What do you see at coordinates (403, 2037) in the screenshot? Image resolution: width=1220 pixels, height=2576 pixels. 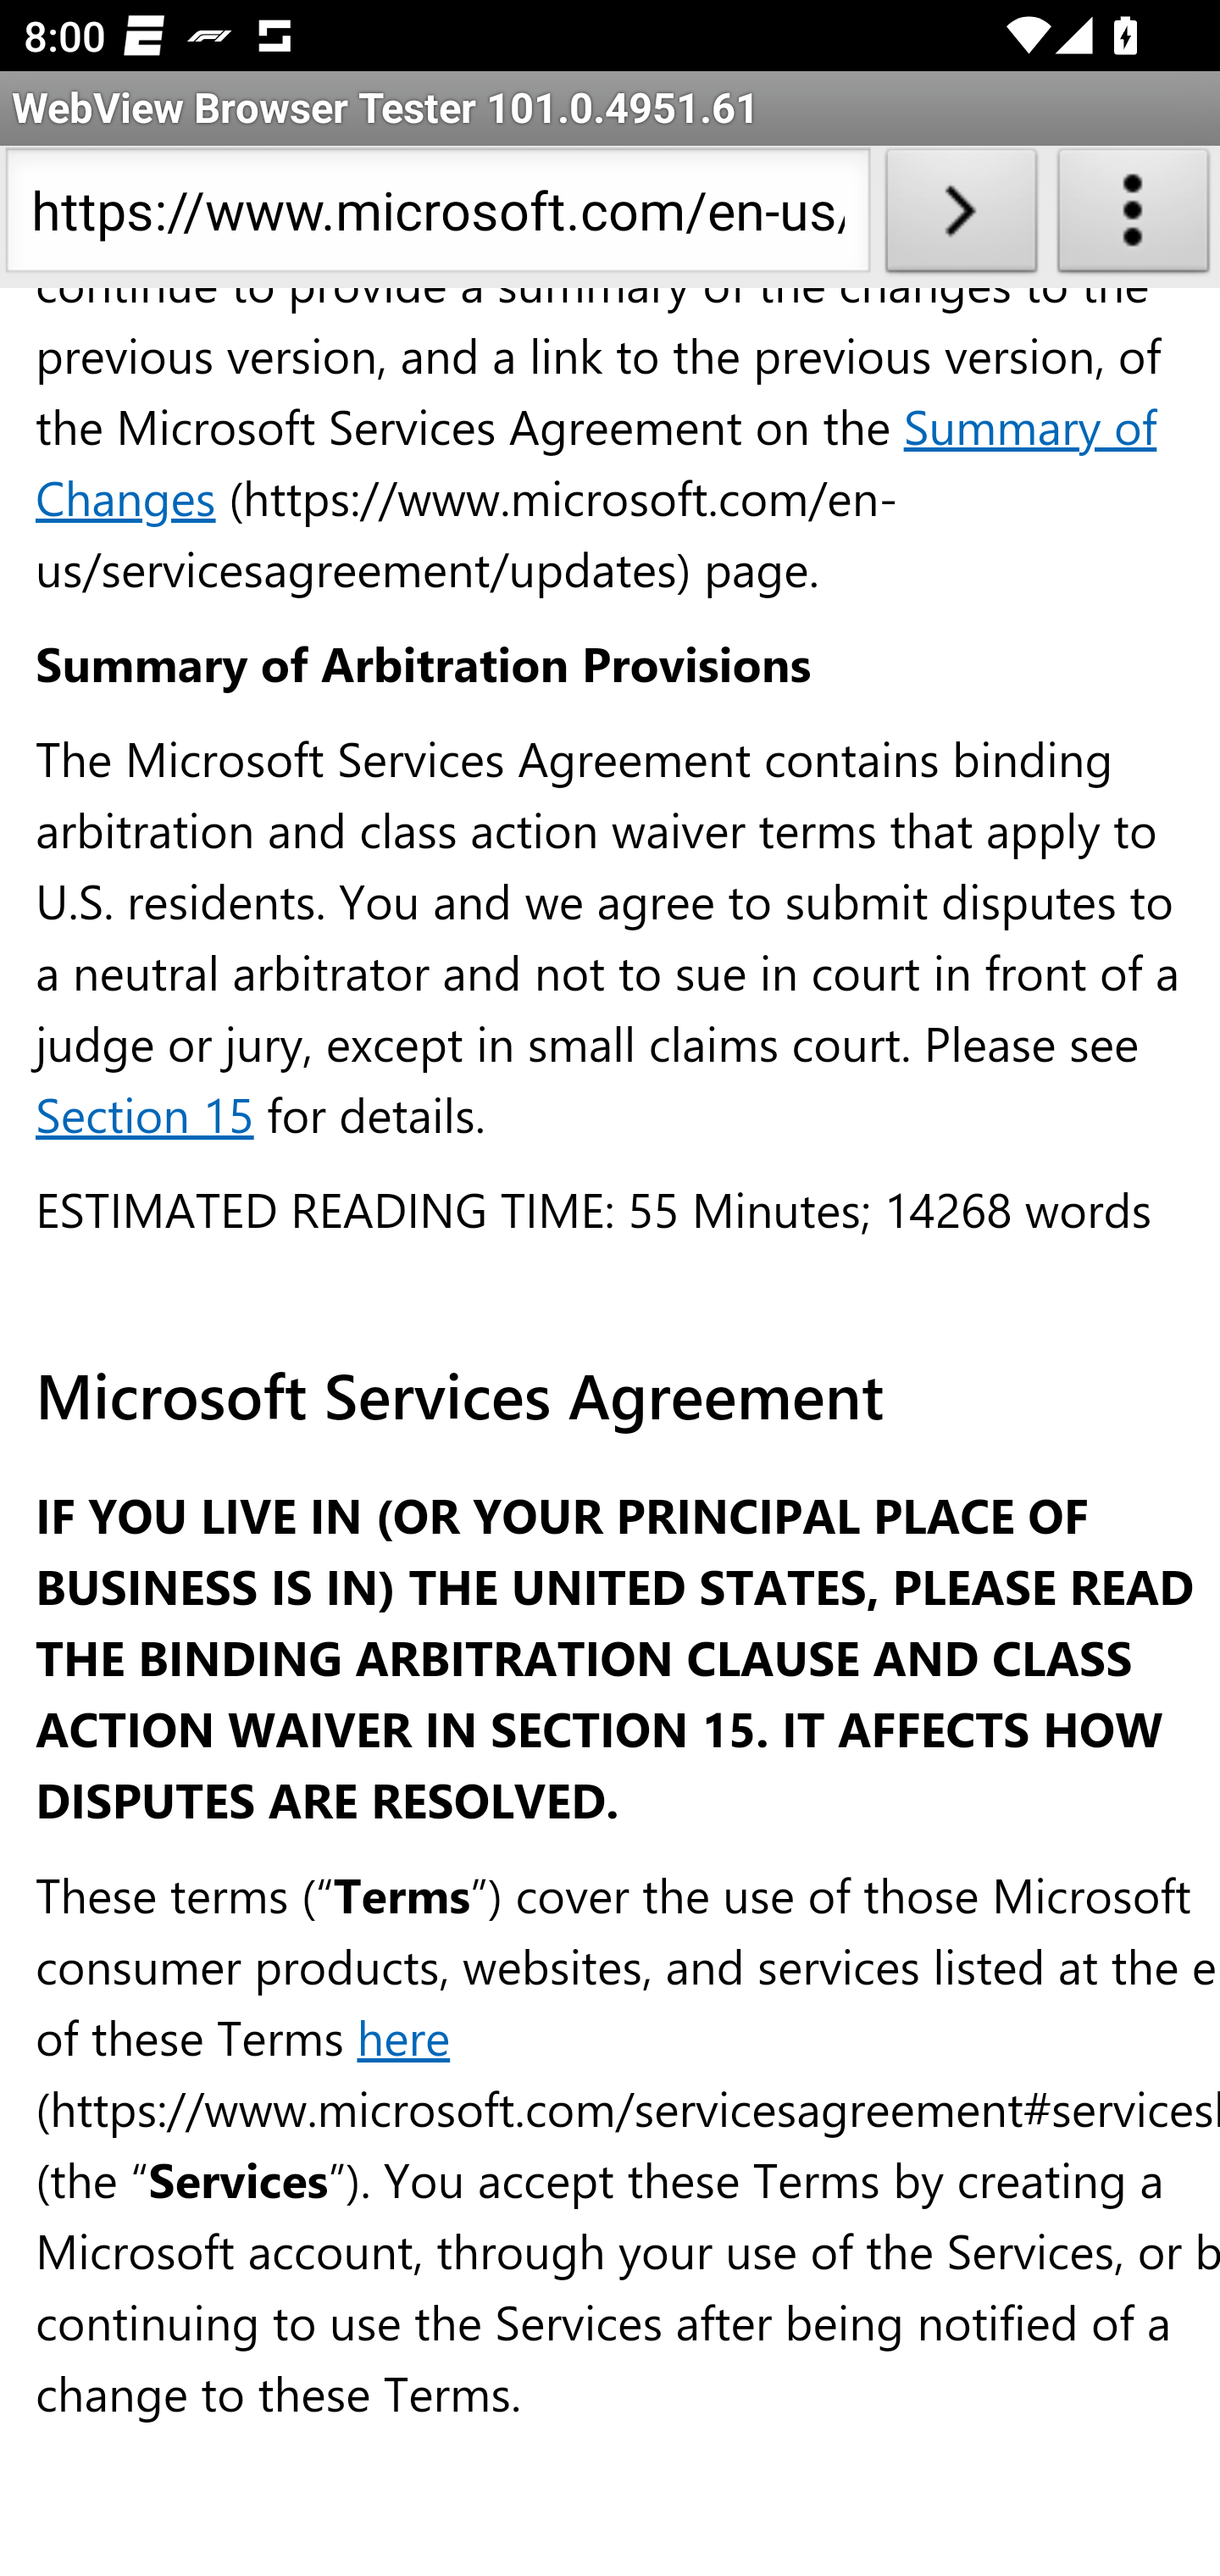 I see `here` at bounding box center [403, 2037].